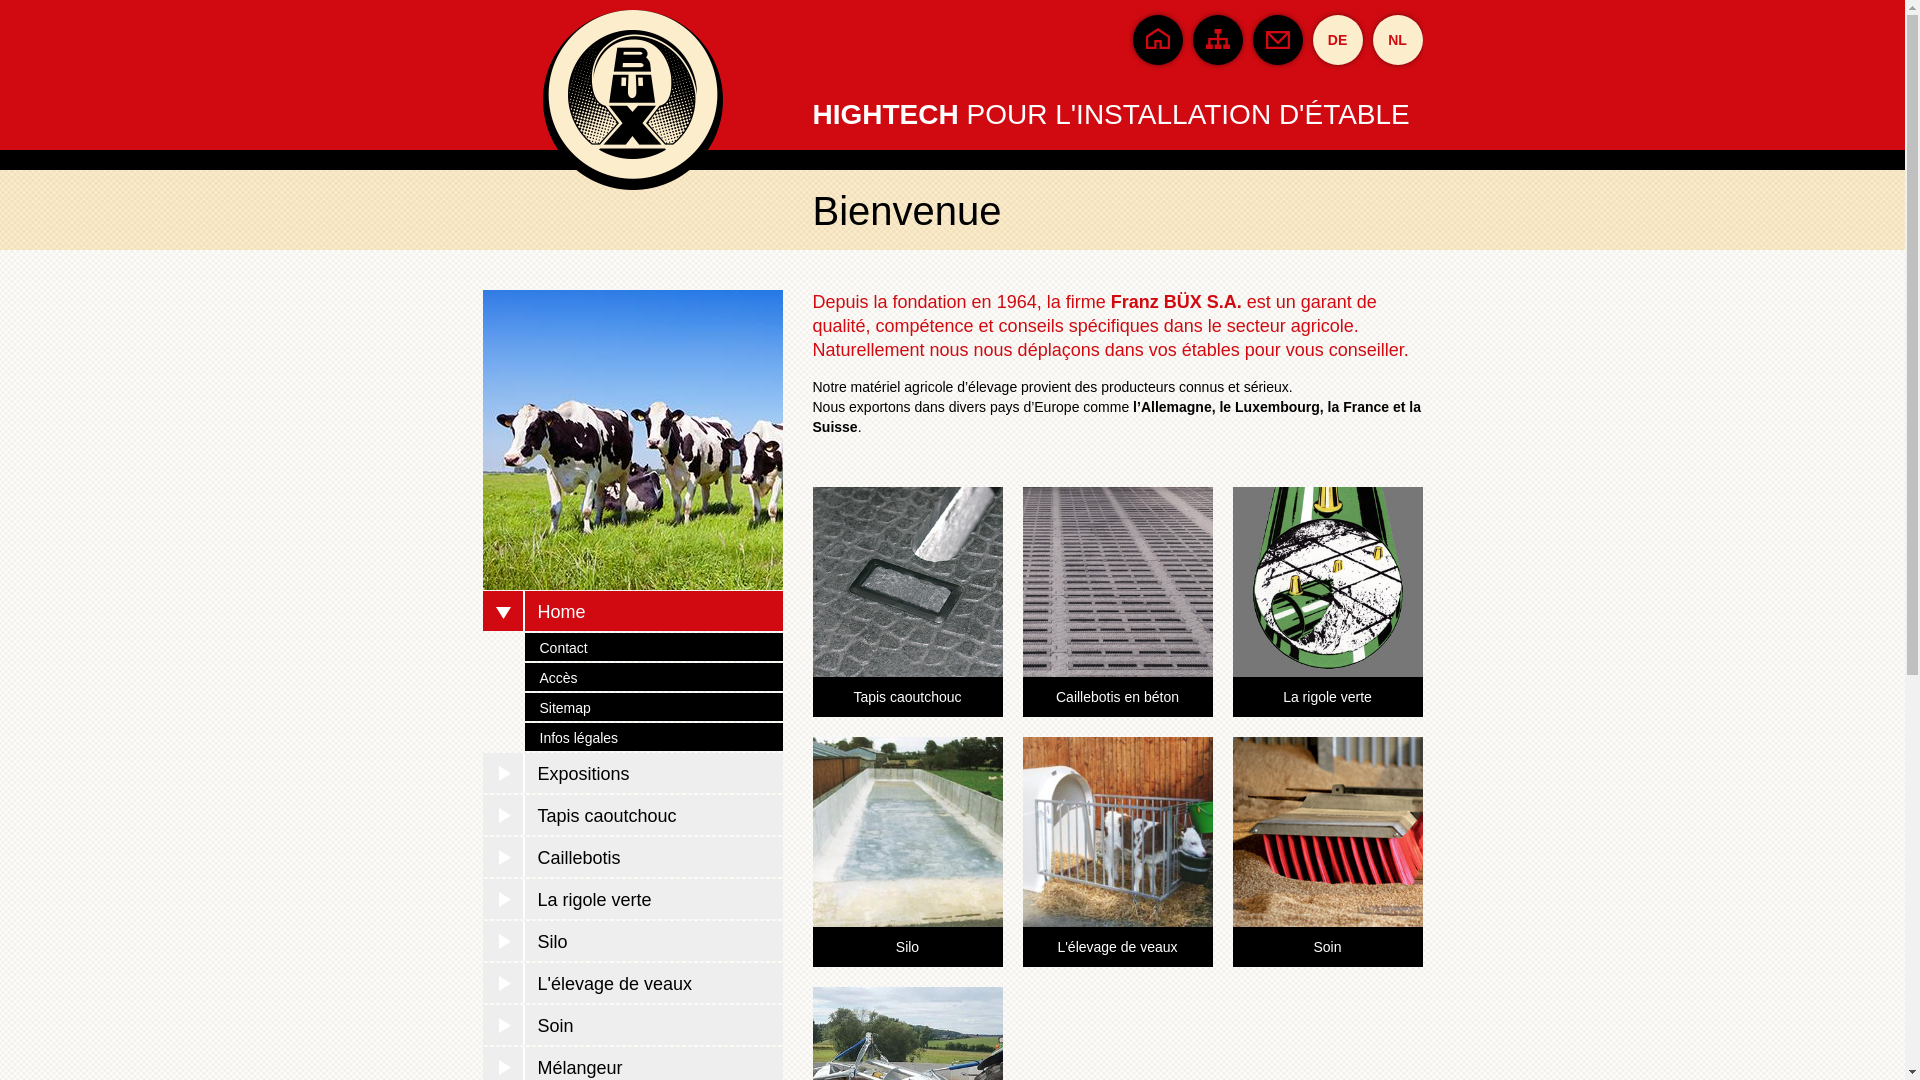  Describe the element at coordinates (653, 647) in the screenshot. I see `Contact` at that location.